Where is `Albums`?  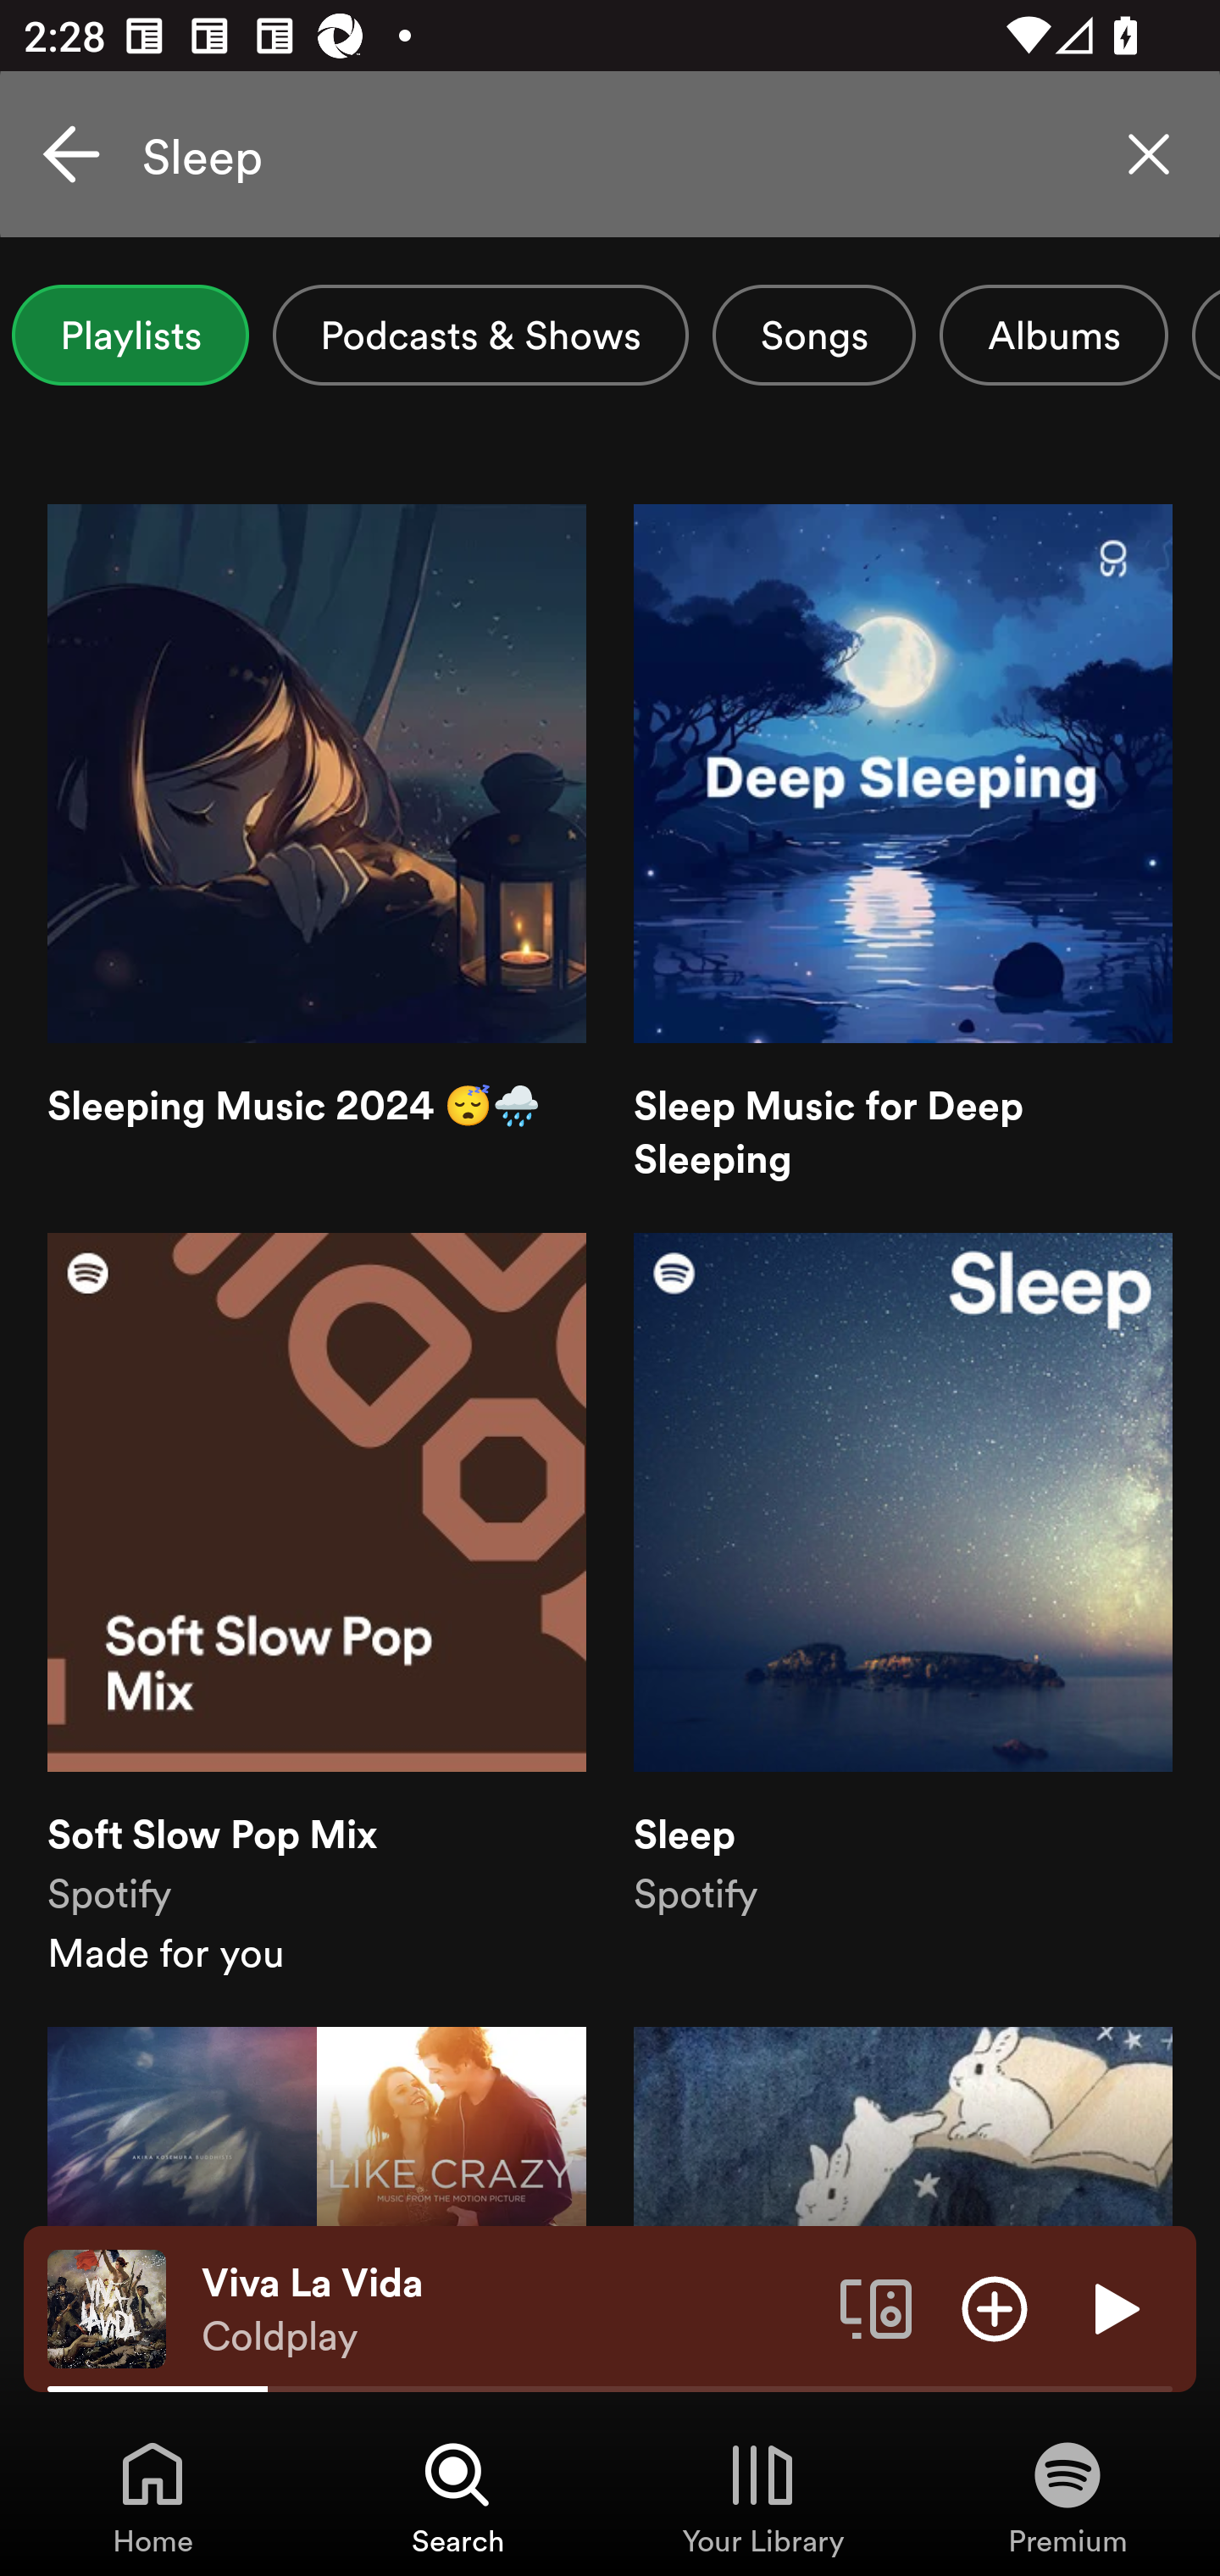
Albums is located at coordinates (1054, 335).